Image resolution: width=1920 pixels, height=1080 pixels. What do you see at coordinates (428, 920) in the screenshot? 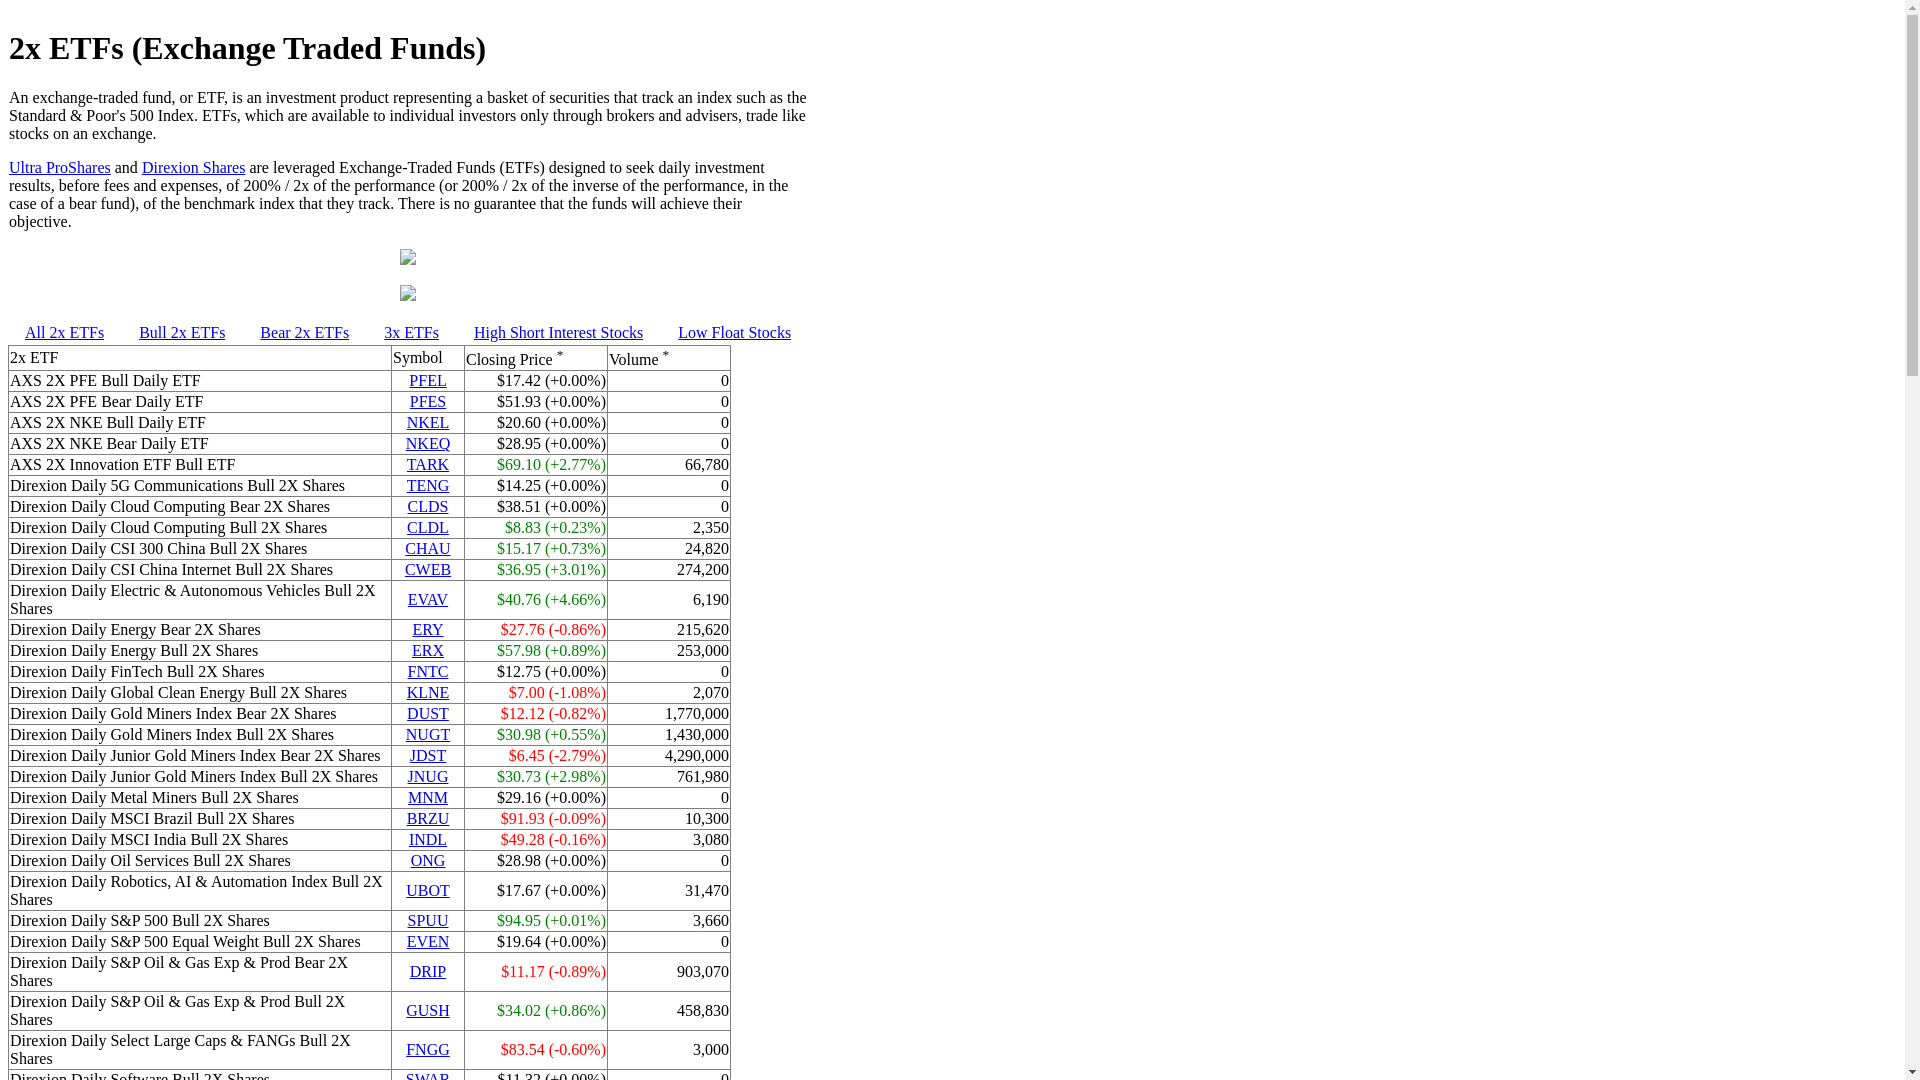
I see `SPUU` at bounding box center [428, 920].